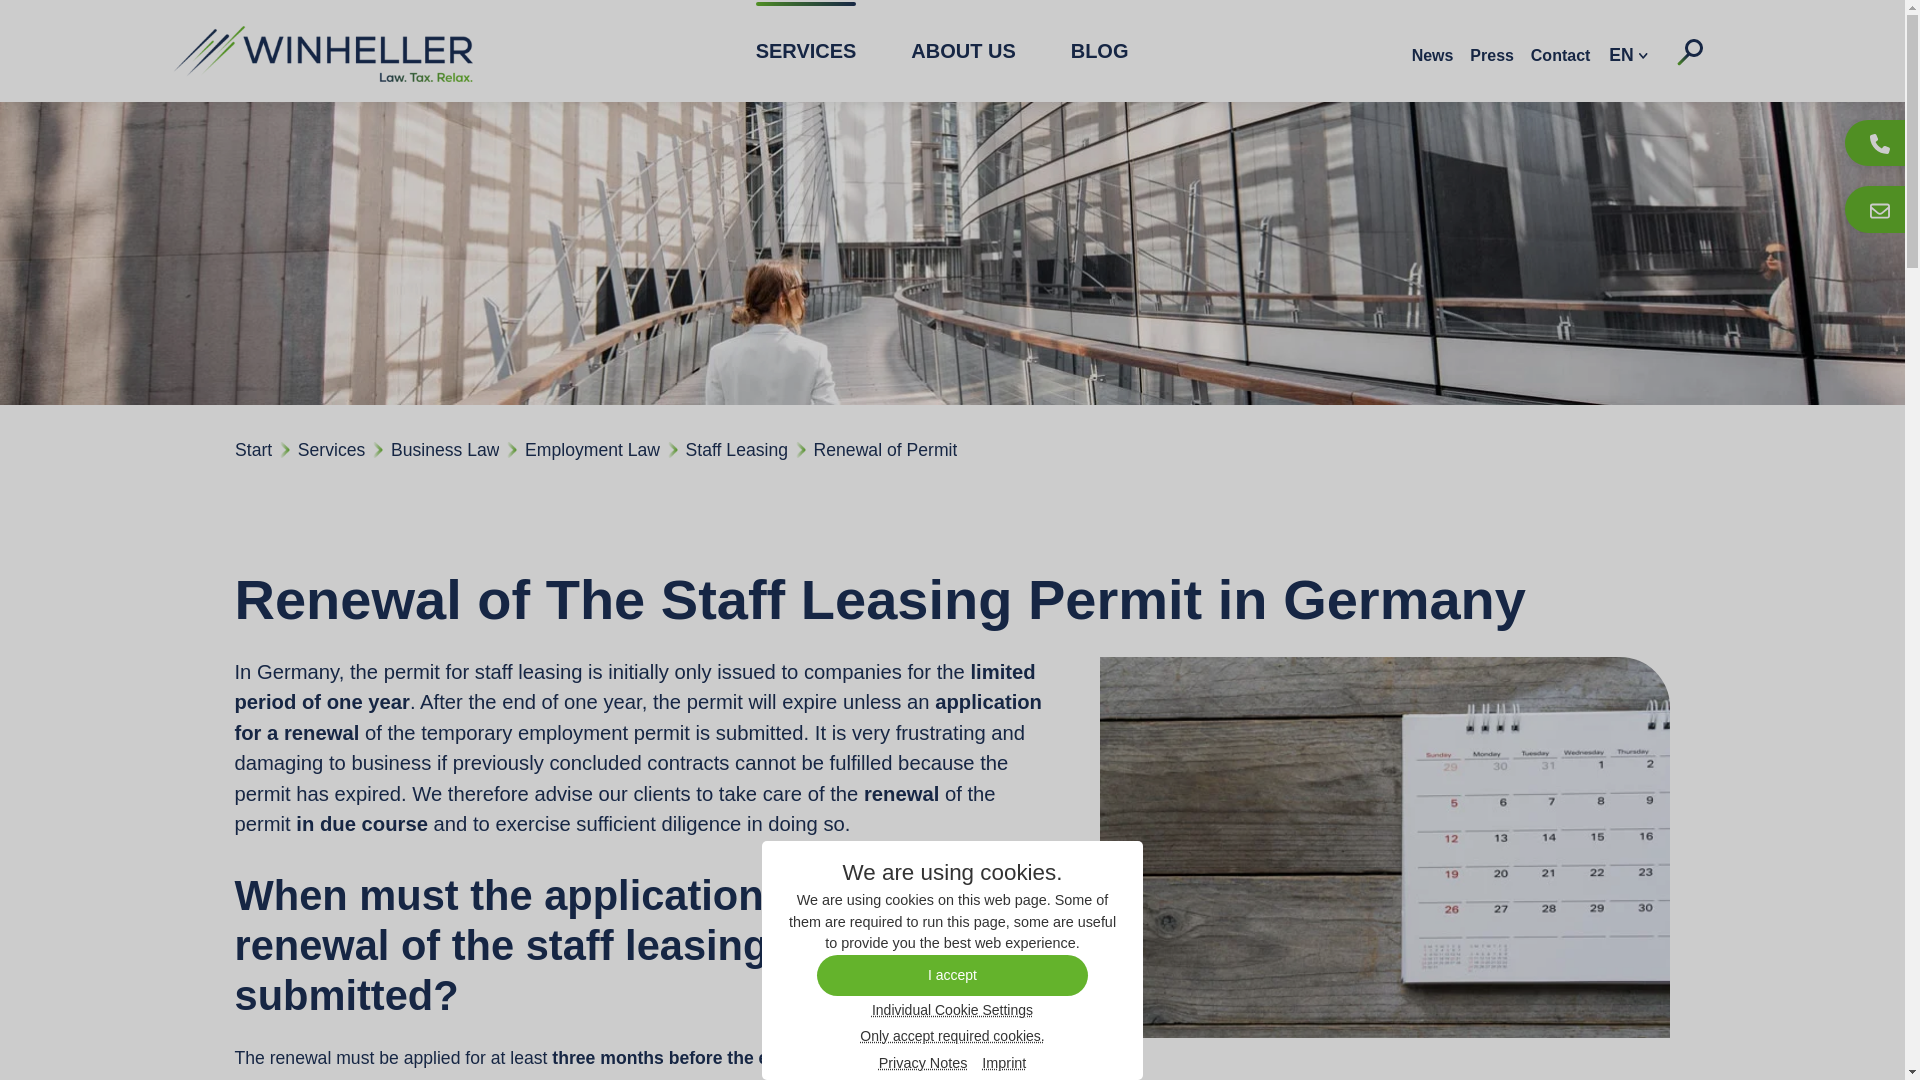  I want to click on Privacy Notes, so click(923, 1064).